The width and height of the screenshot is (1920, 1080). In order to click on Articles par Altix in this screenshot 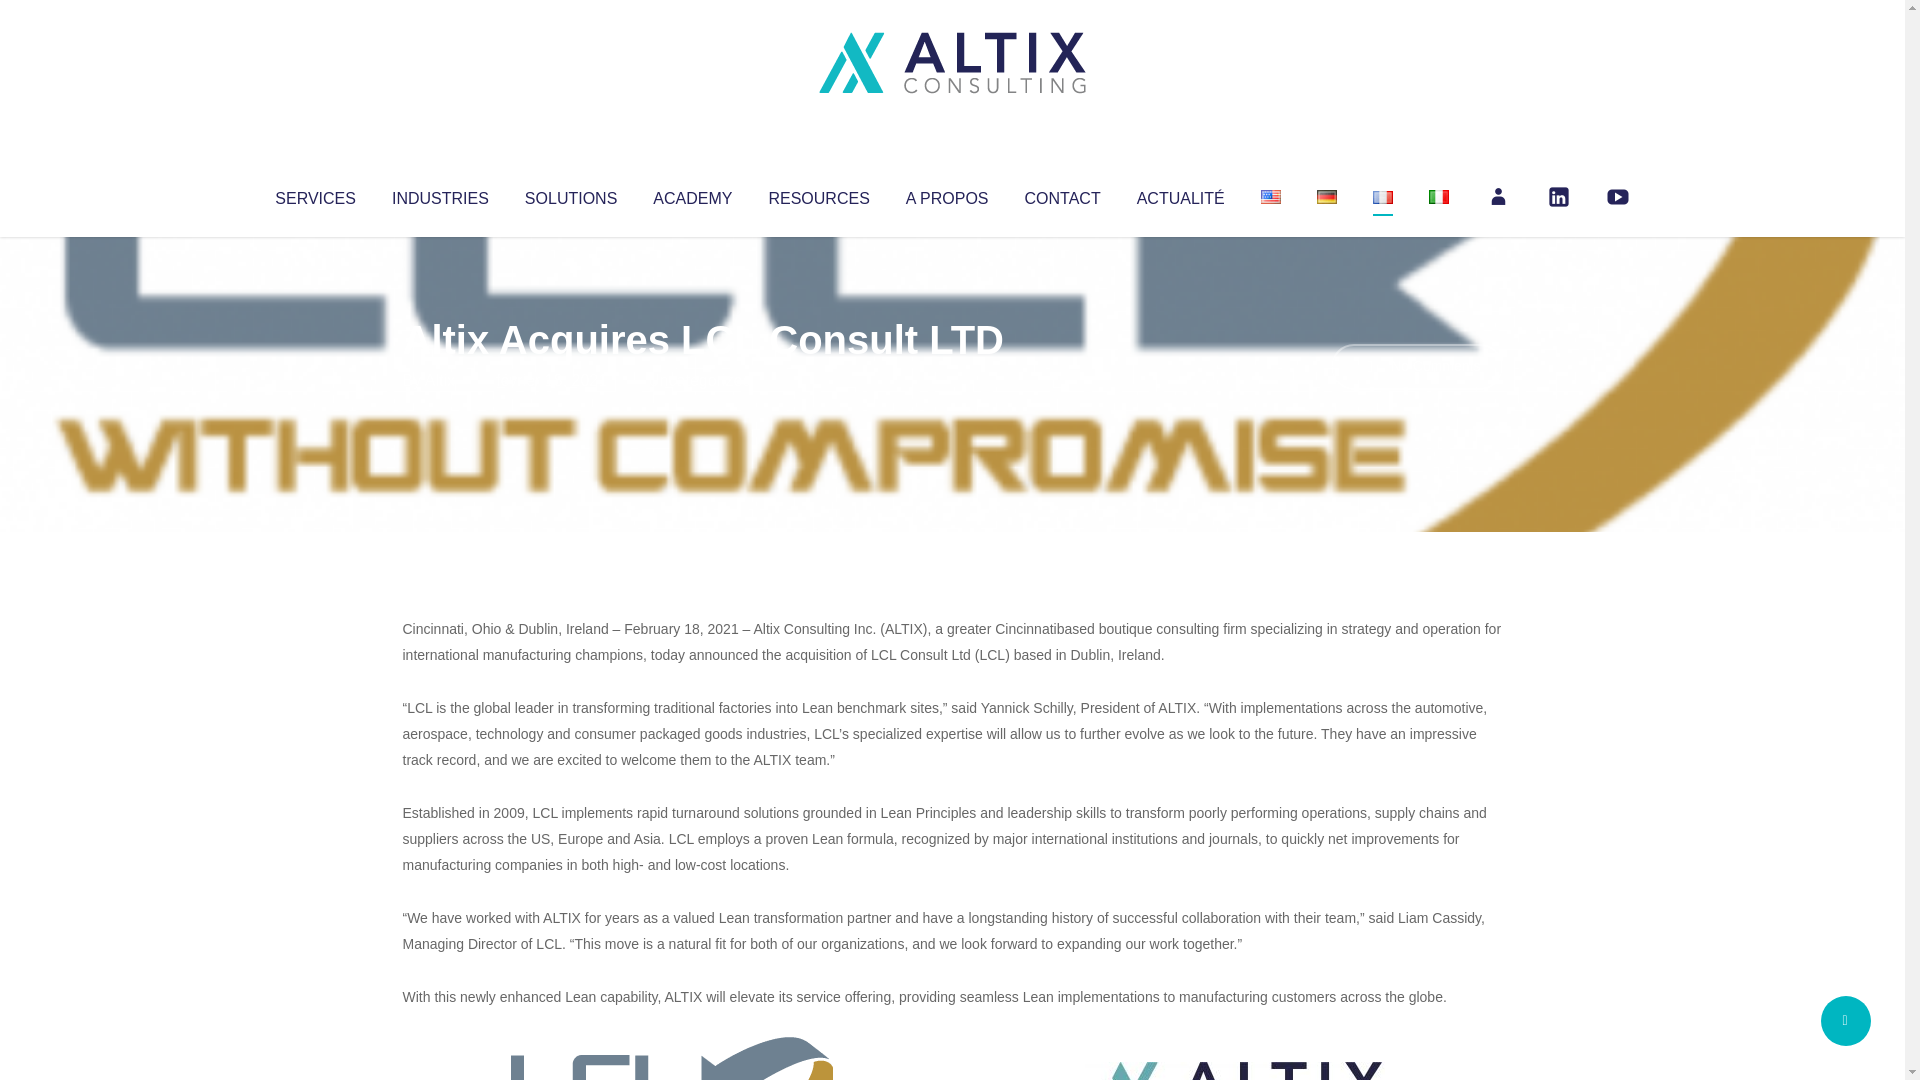, I will do `click(440, 380)`.